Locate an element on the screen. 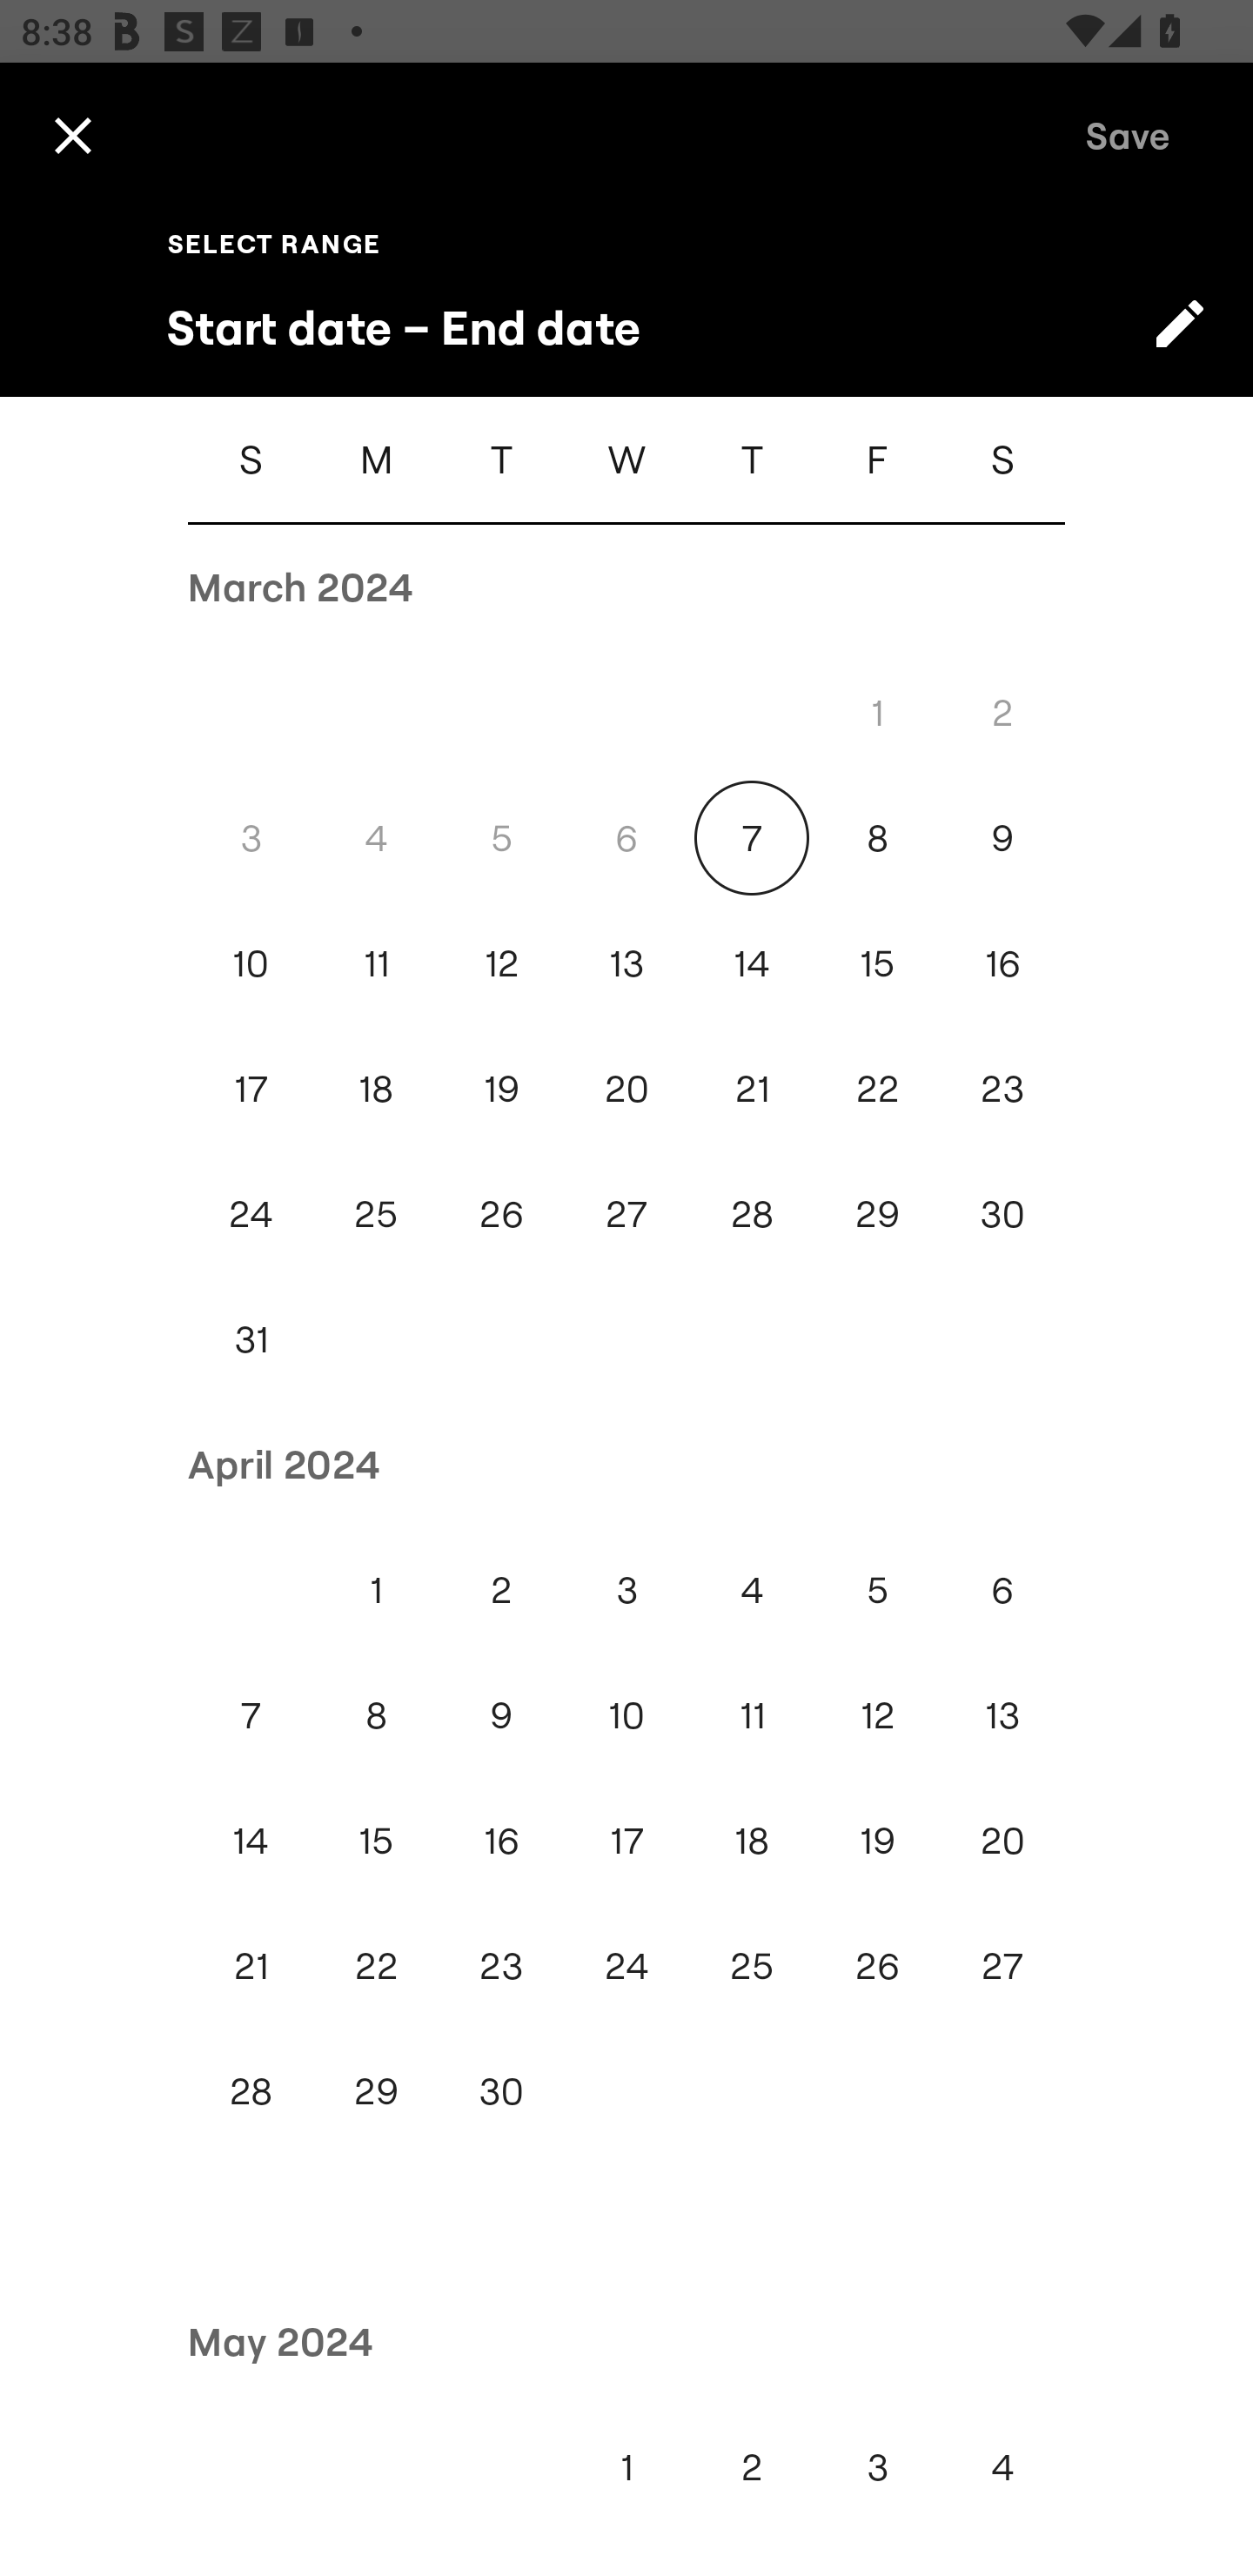 The width and height of the screenshot is (1253, 2576). 13 Wed, Mar 13 is located at coordinates (626, 963).